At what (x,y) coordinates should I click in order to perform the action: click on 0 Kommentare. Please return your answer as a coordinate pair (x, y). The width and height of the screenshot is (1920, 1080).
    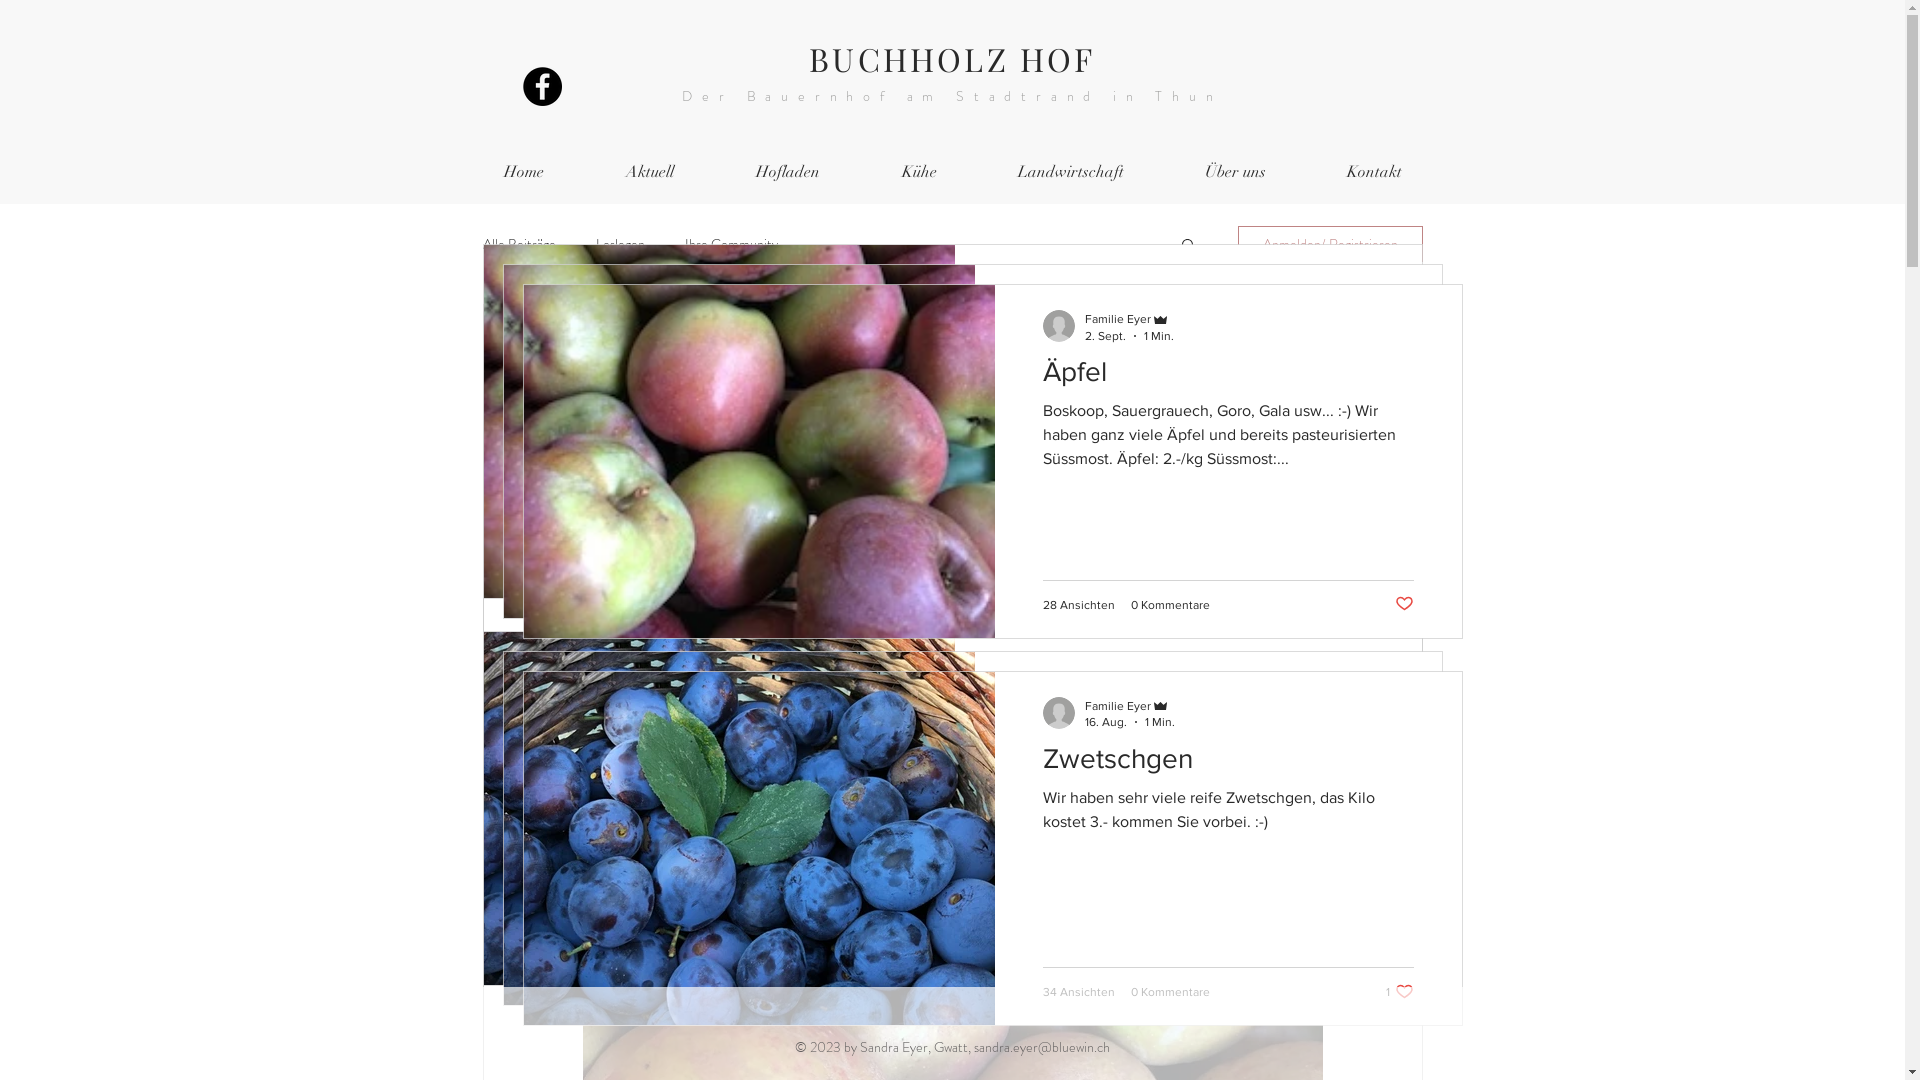
    Looking at the image, I should click on (1150, 585).